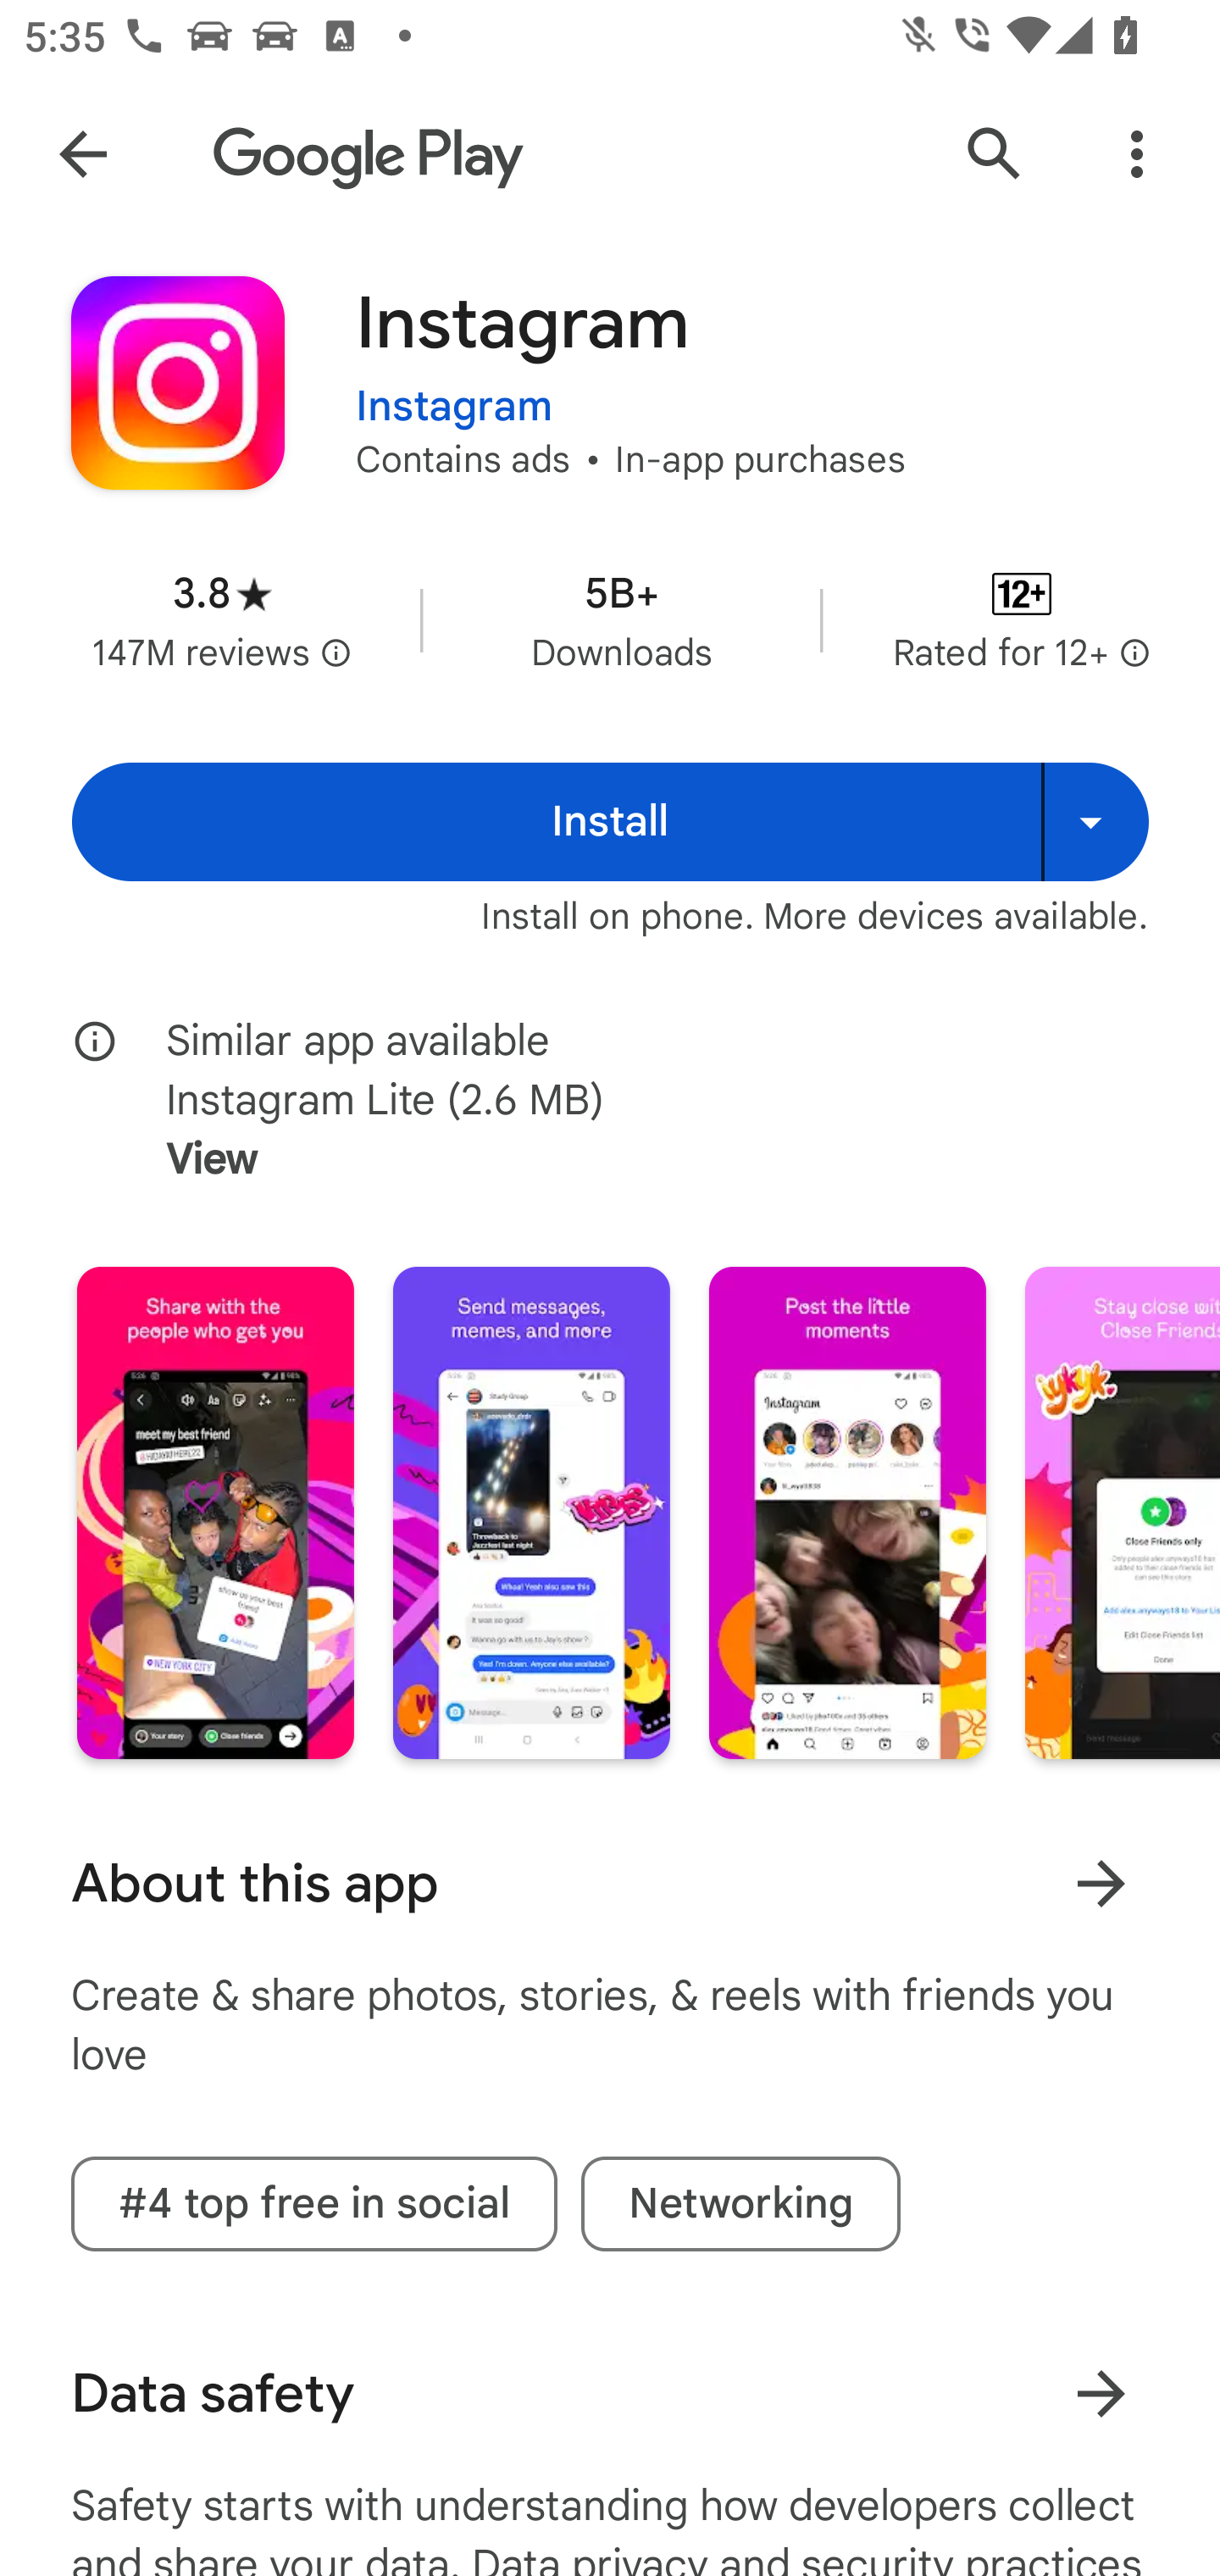 The image size is (1220, 2576). What do you see at coordinates (1101, 1885) in the screenshot?
I see `Learn more About this app` at bounding box center [1101, 1885].